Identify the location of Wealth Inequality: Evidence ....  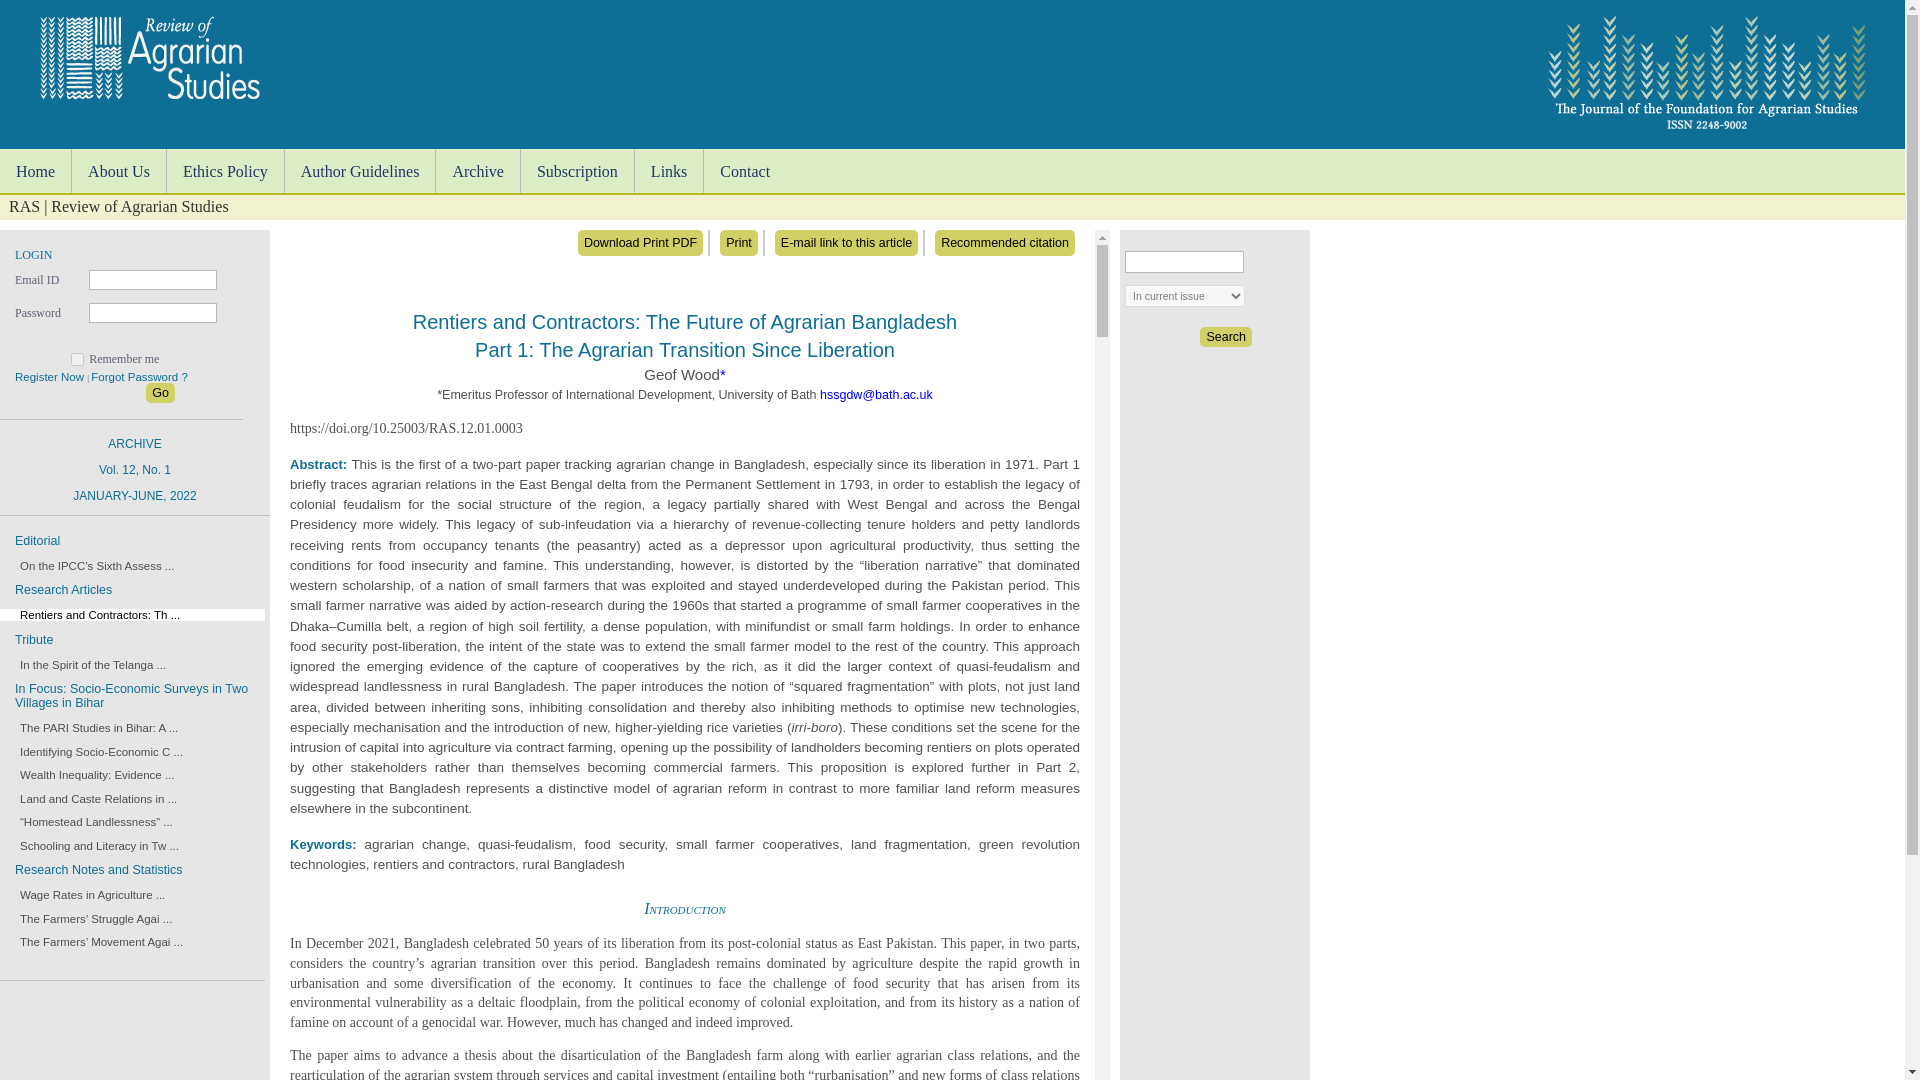
(87, 894).